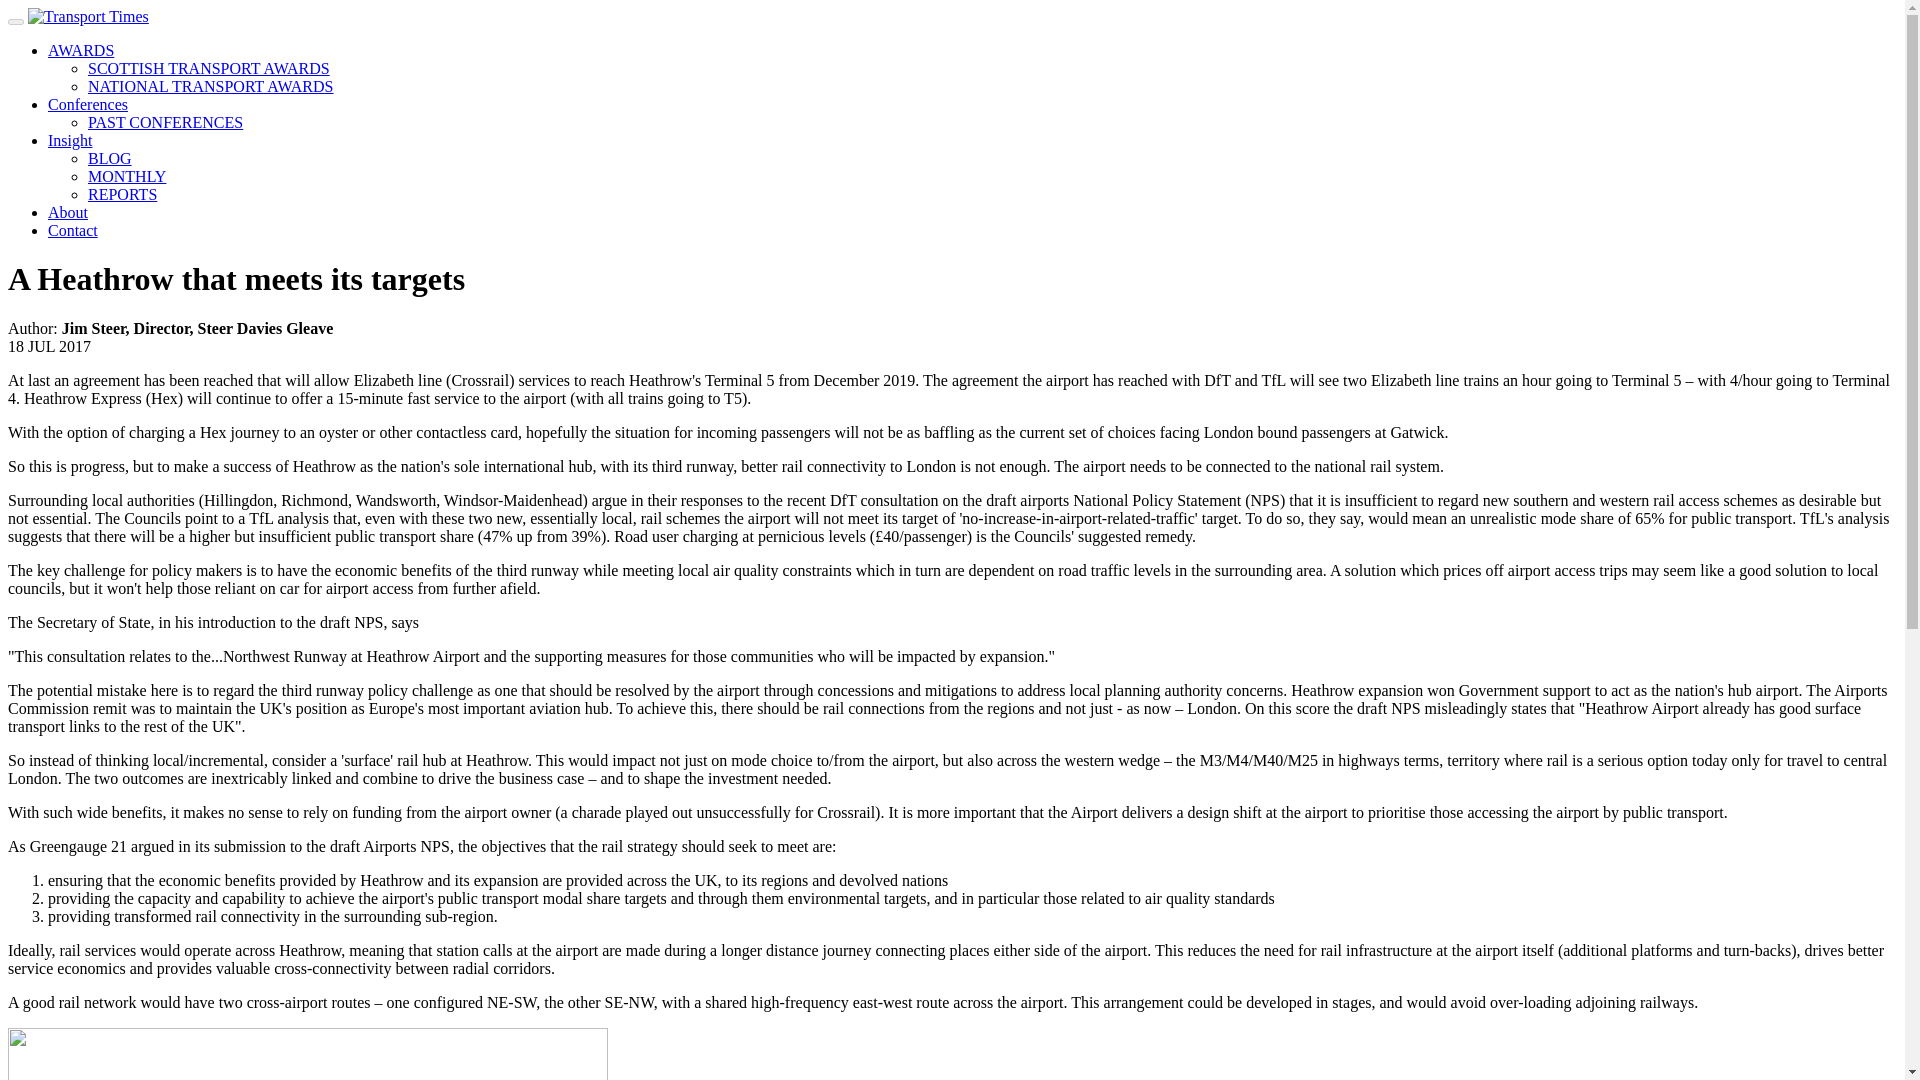  Describe the element at coordinates (72, 230) in the screenshot. I see `Contact` at that location.